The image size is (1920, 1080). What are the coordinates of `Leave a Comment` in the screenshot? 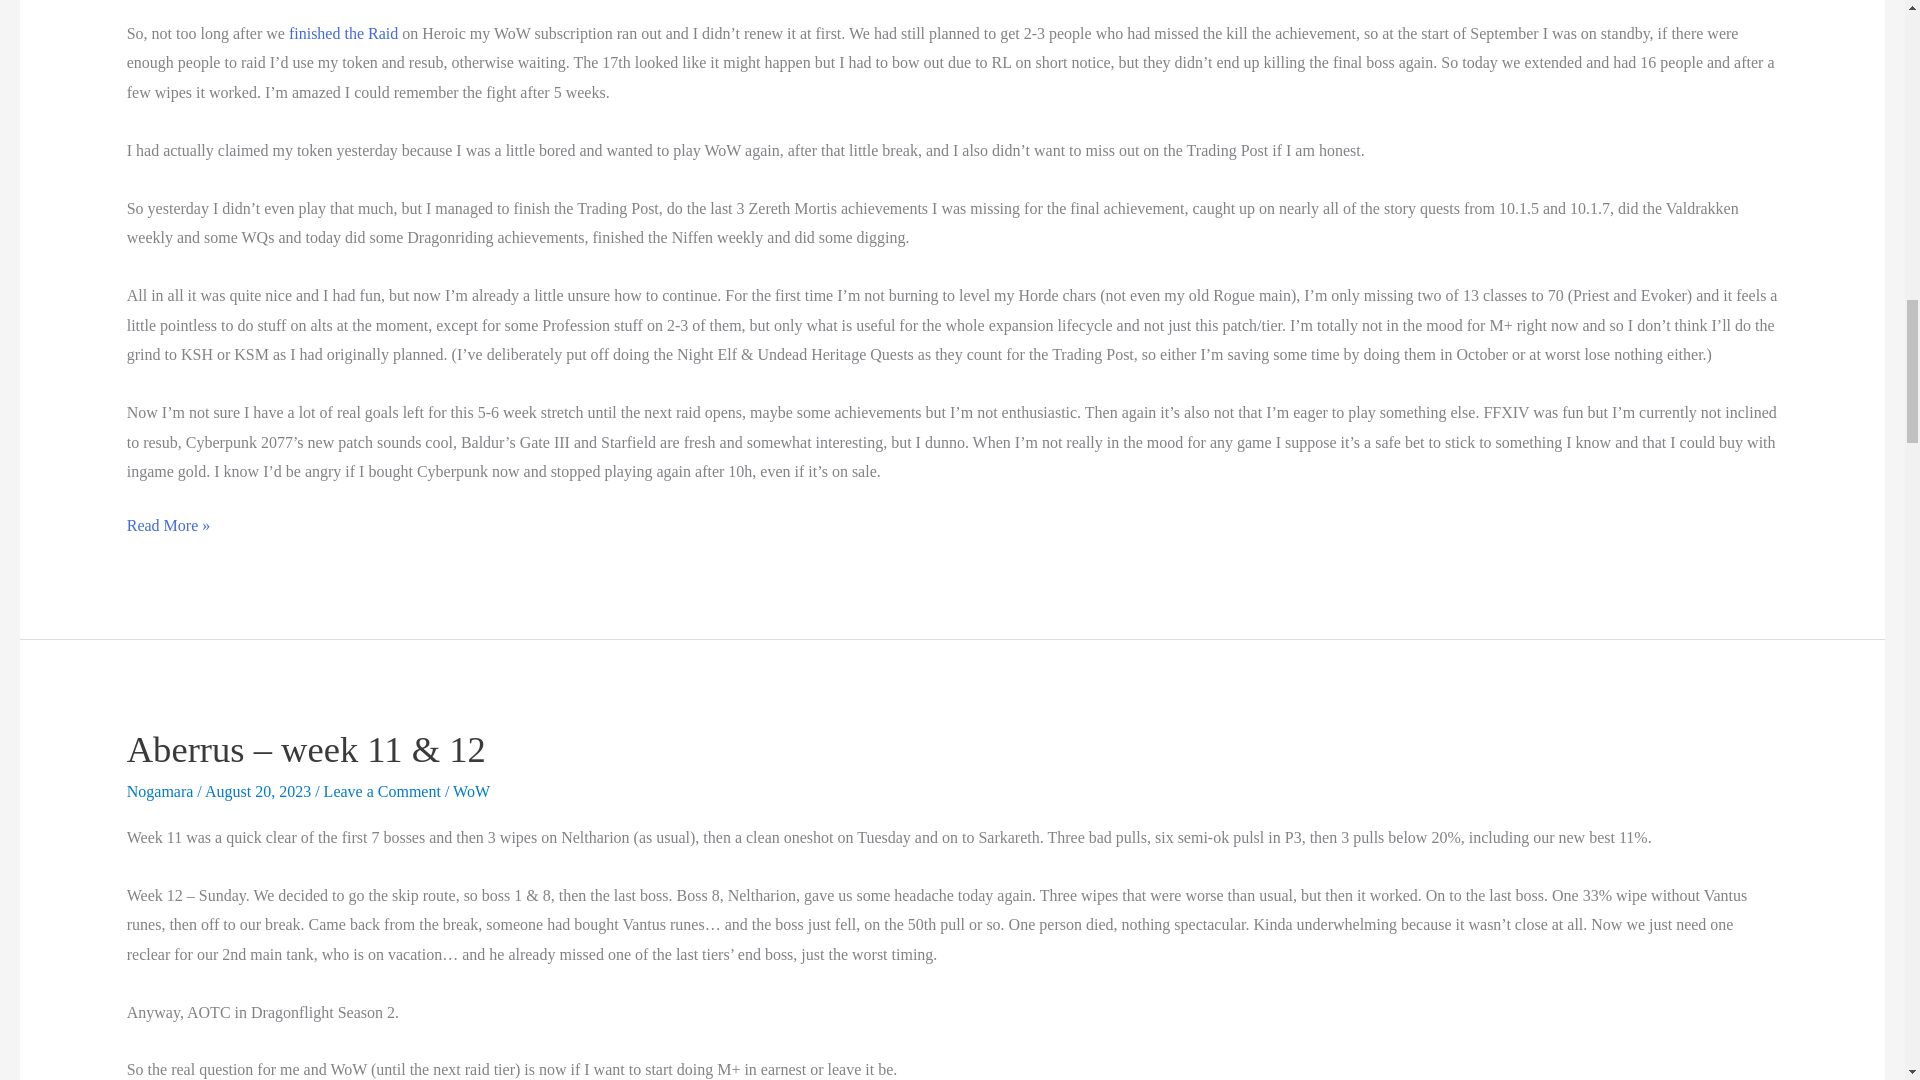 It's located at (382, 792).